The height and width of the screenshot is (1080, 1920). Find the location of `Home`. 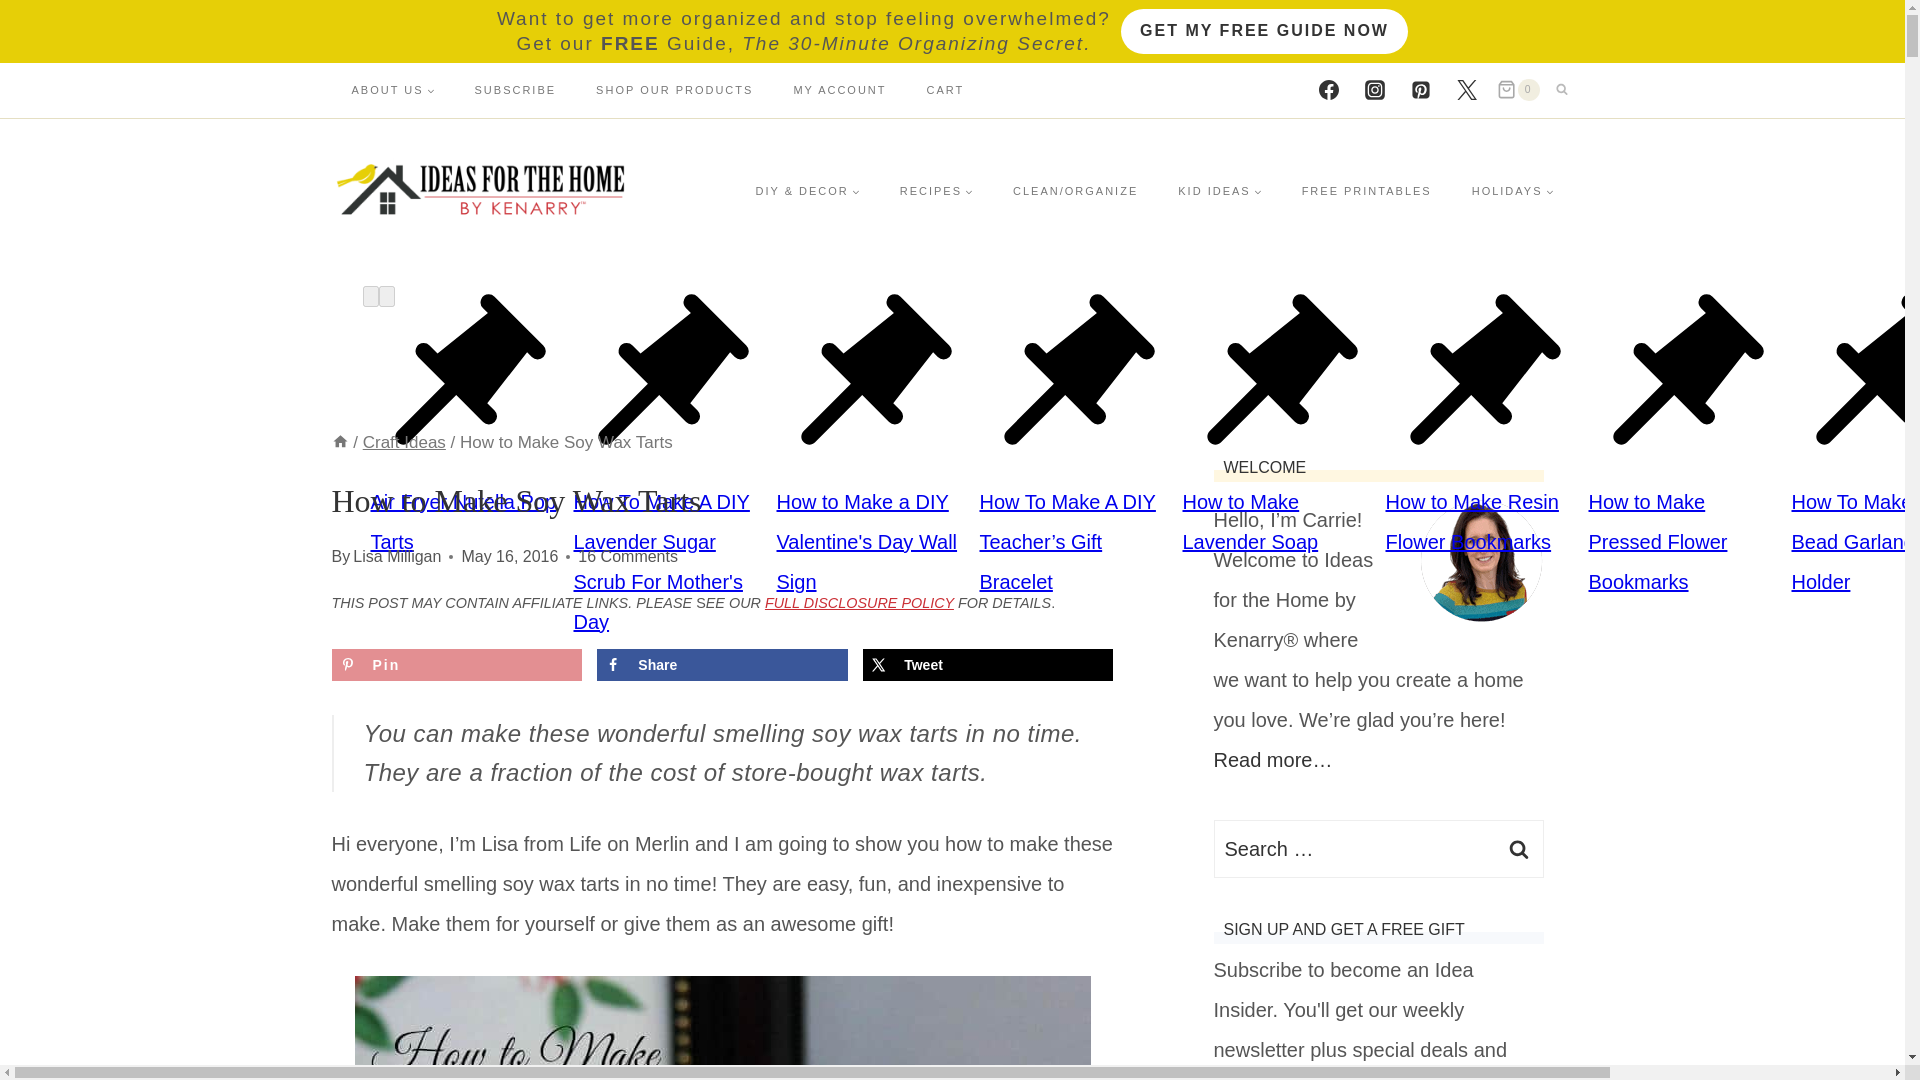

Home is located at coordinates (340, 442).